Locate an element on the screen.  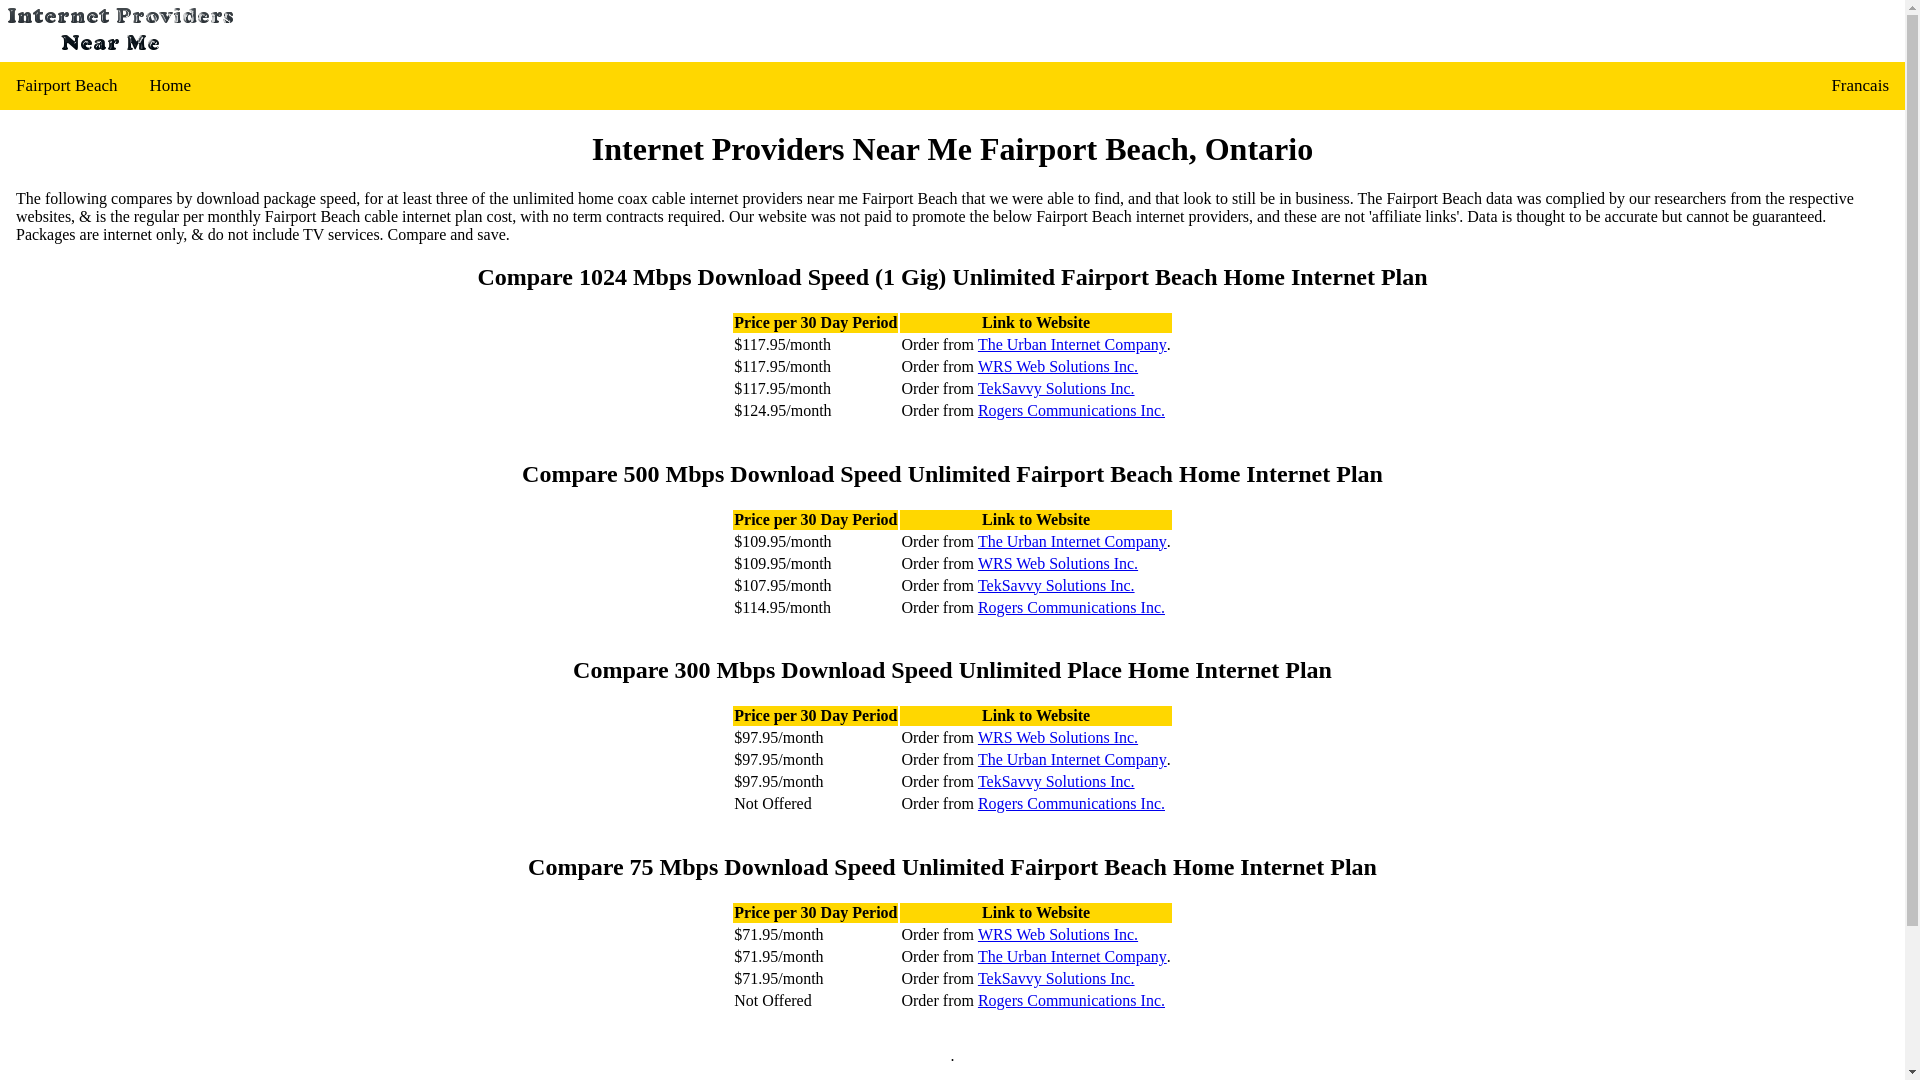
Rogers Communications Inc. is located at coordinates (1071, 606).